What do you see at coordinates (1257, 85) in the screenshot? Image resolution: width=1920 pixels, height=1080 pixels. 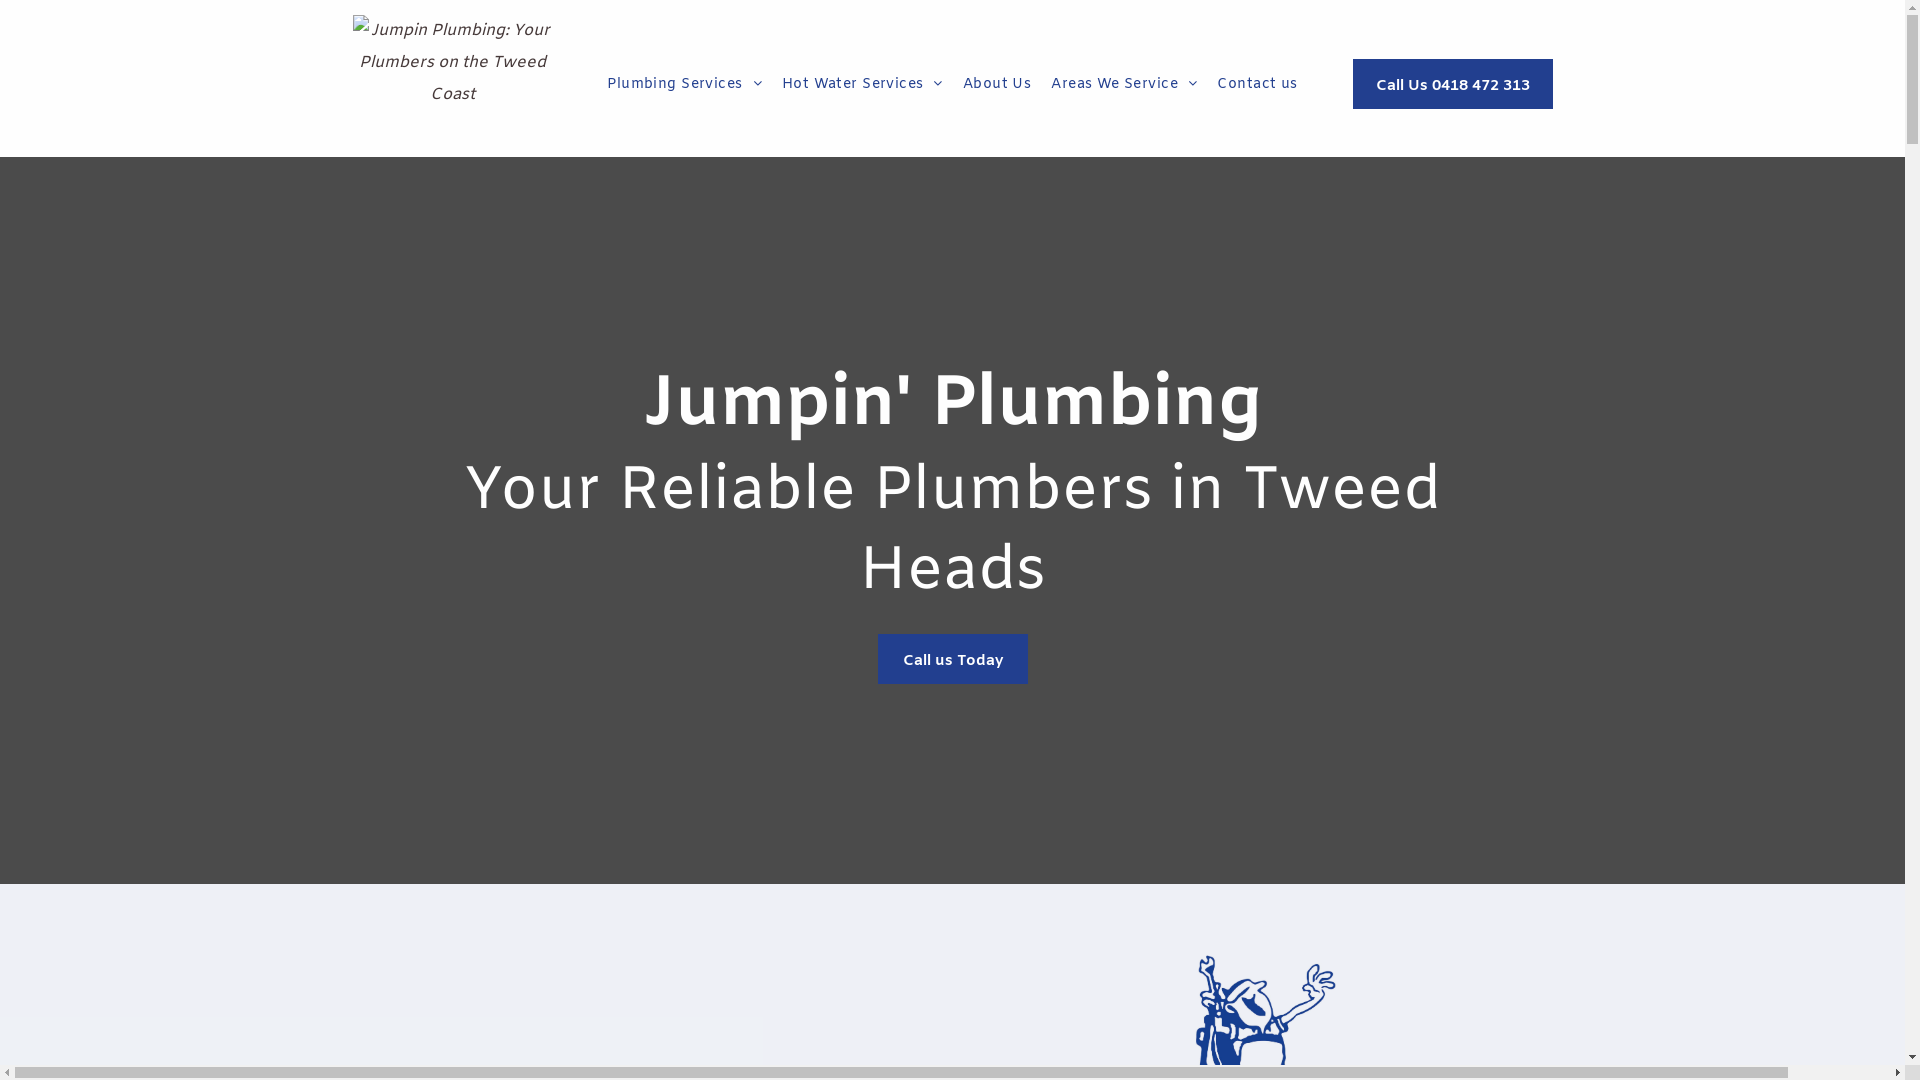 I see `Contact us` at bounding box center [1257, 85].